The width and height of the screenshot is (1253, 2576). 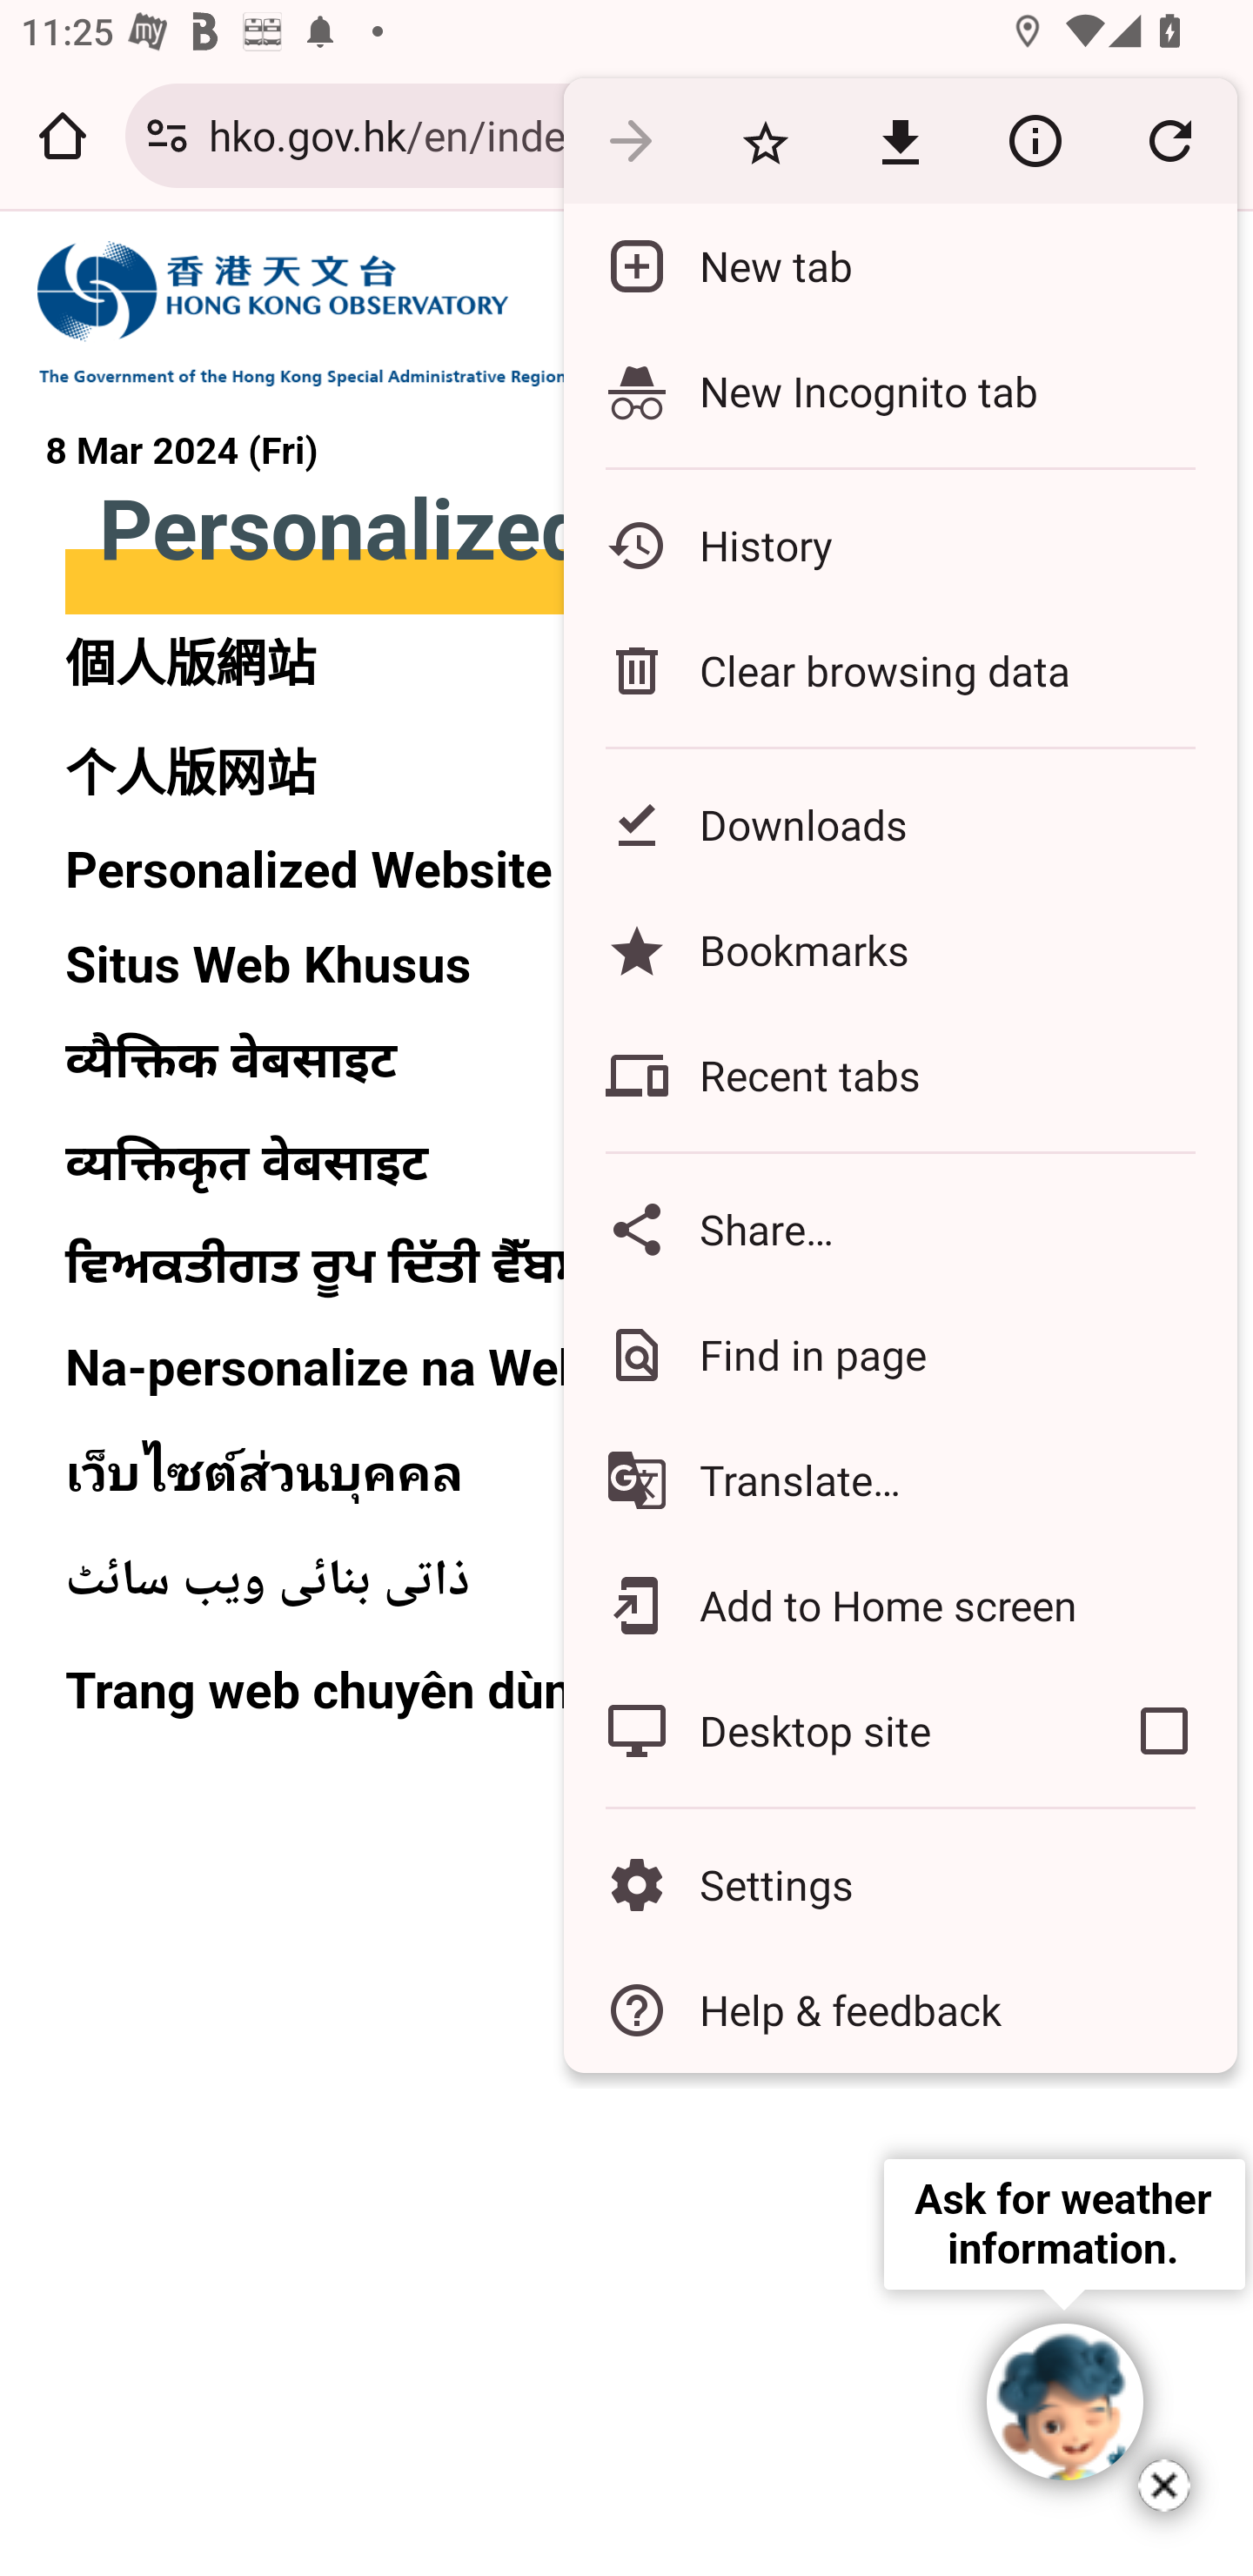 I want to click on Translate…, so click(x=901, y=1479).